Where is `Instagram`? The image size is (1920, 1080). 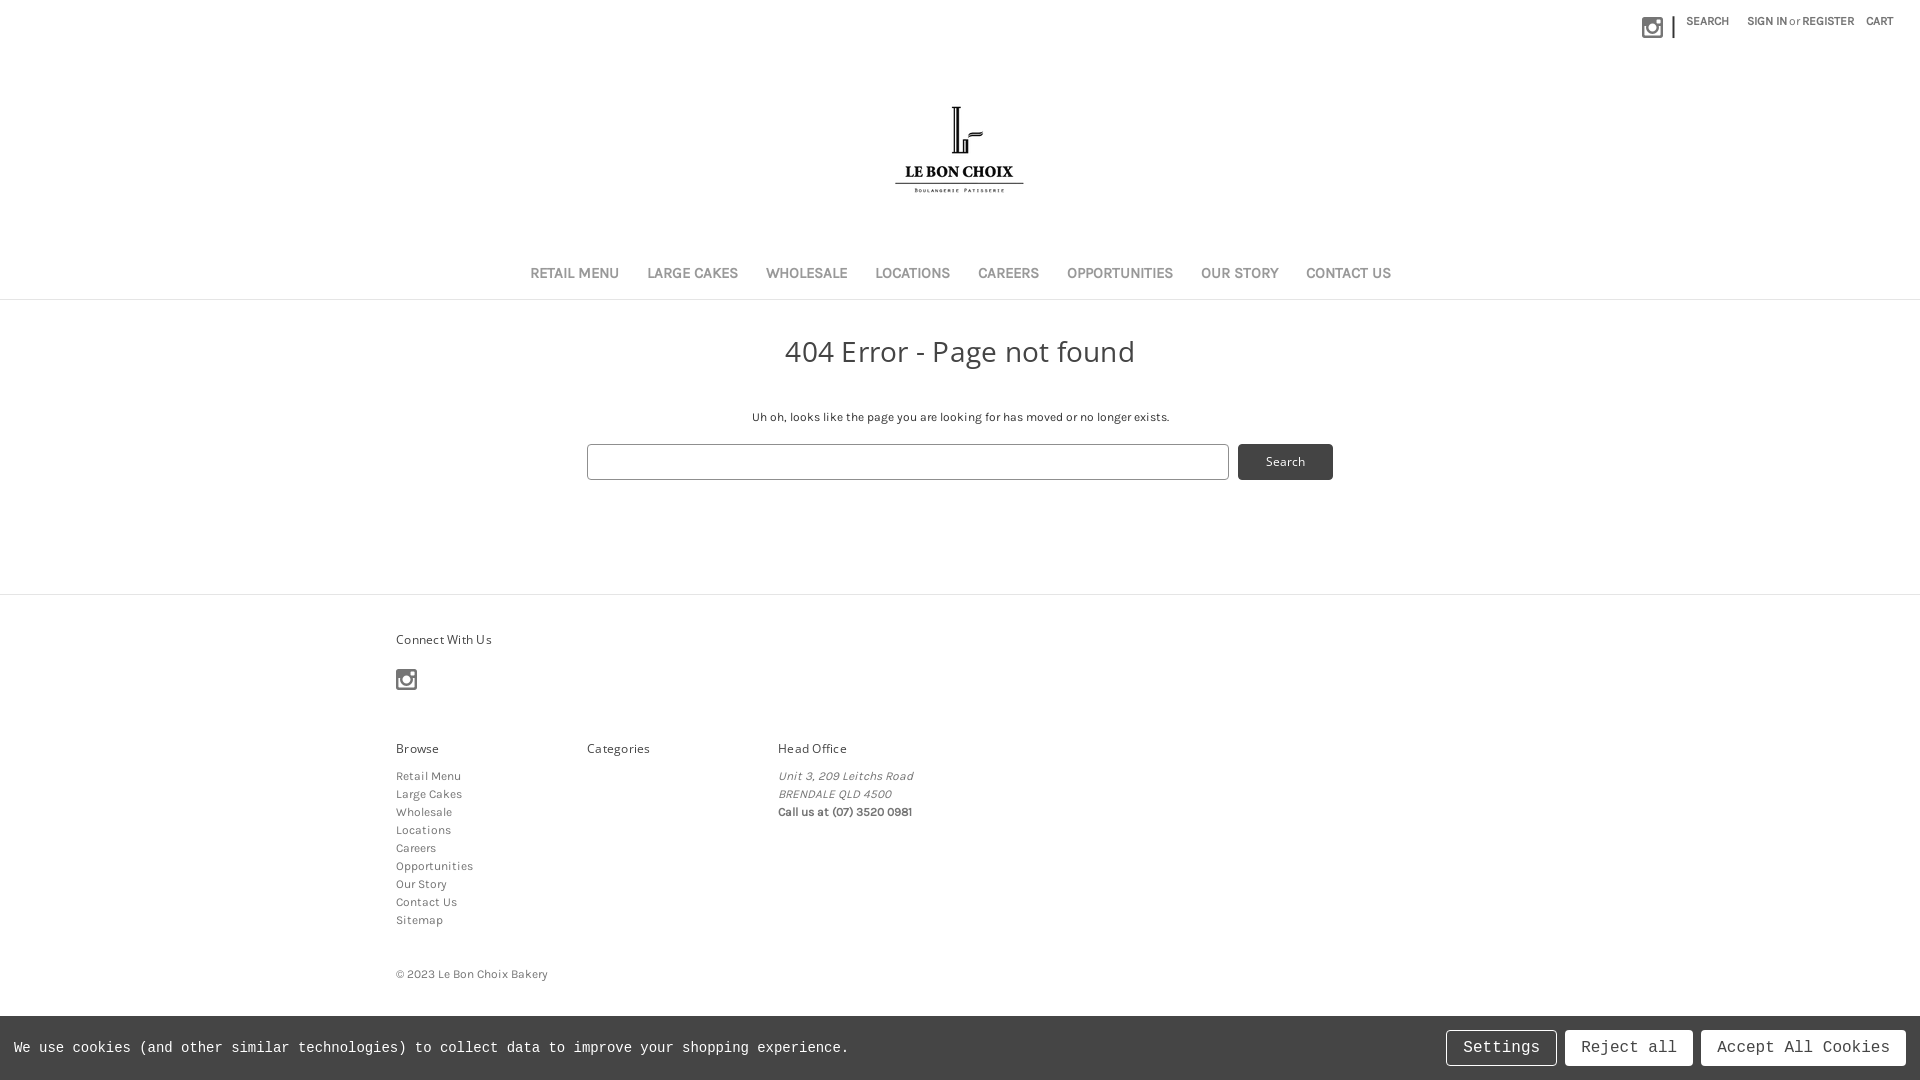 Instagram is located at coordinates (406, 680).